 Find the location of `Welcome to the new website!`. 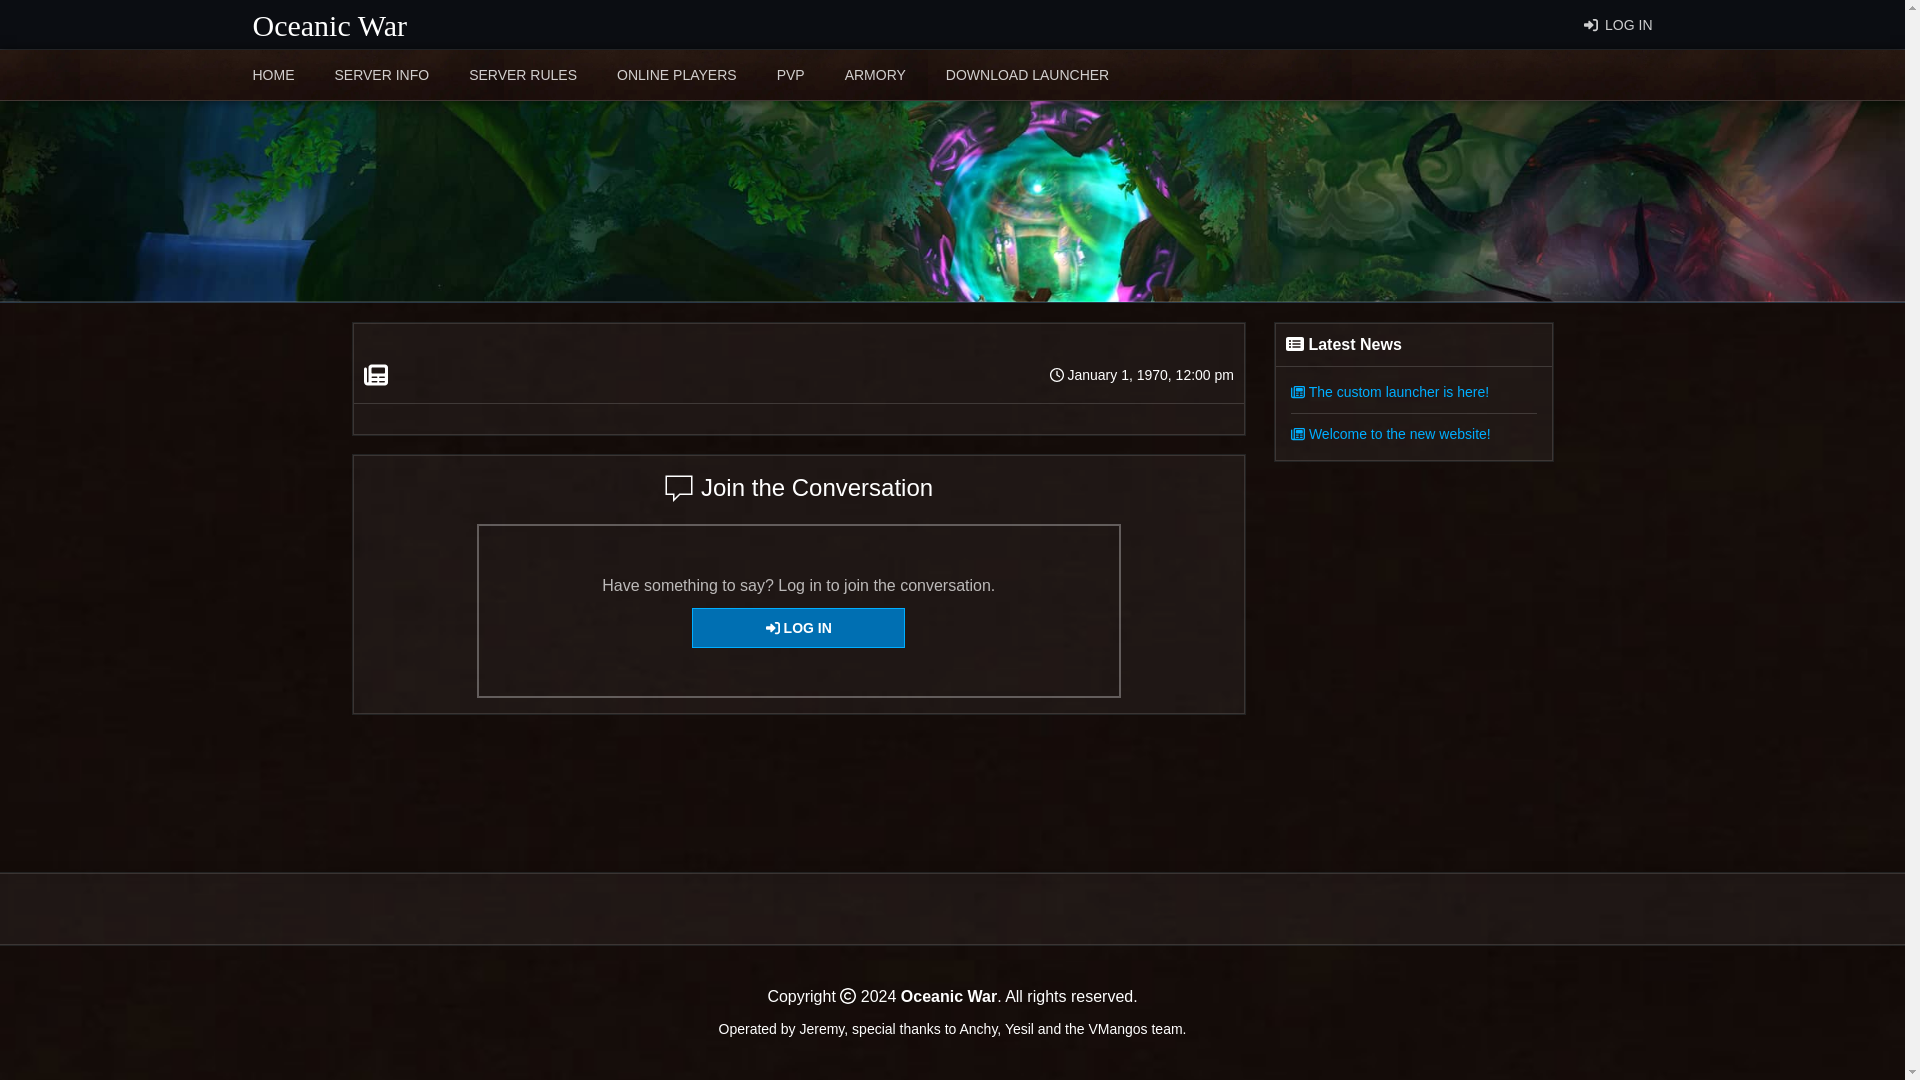

Welcome to the new website! is located at coordinates (1390, 433).